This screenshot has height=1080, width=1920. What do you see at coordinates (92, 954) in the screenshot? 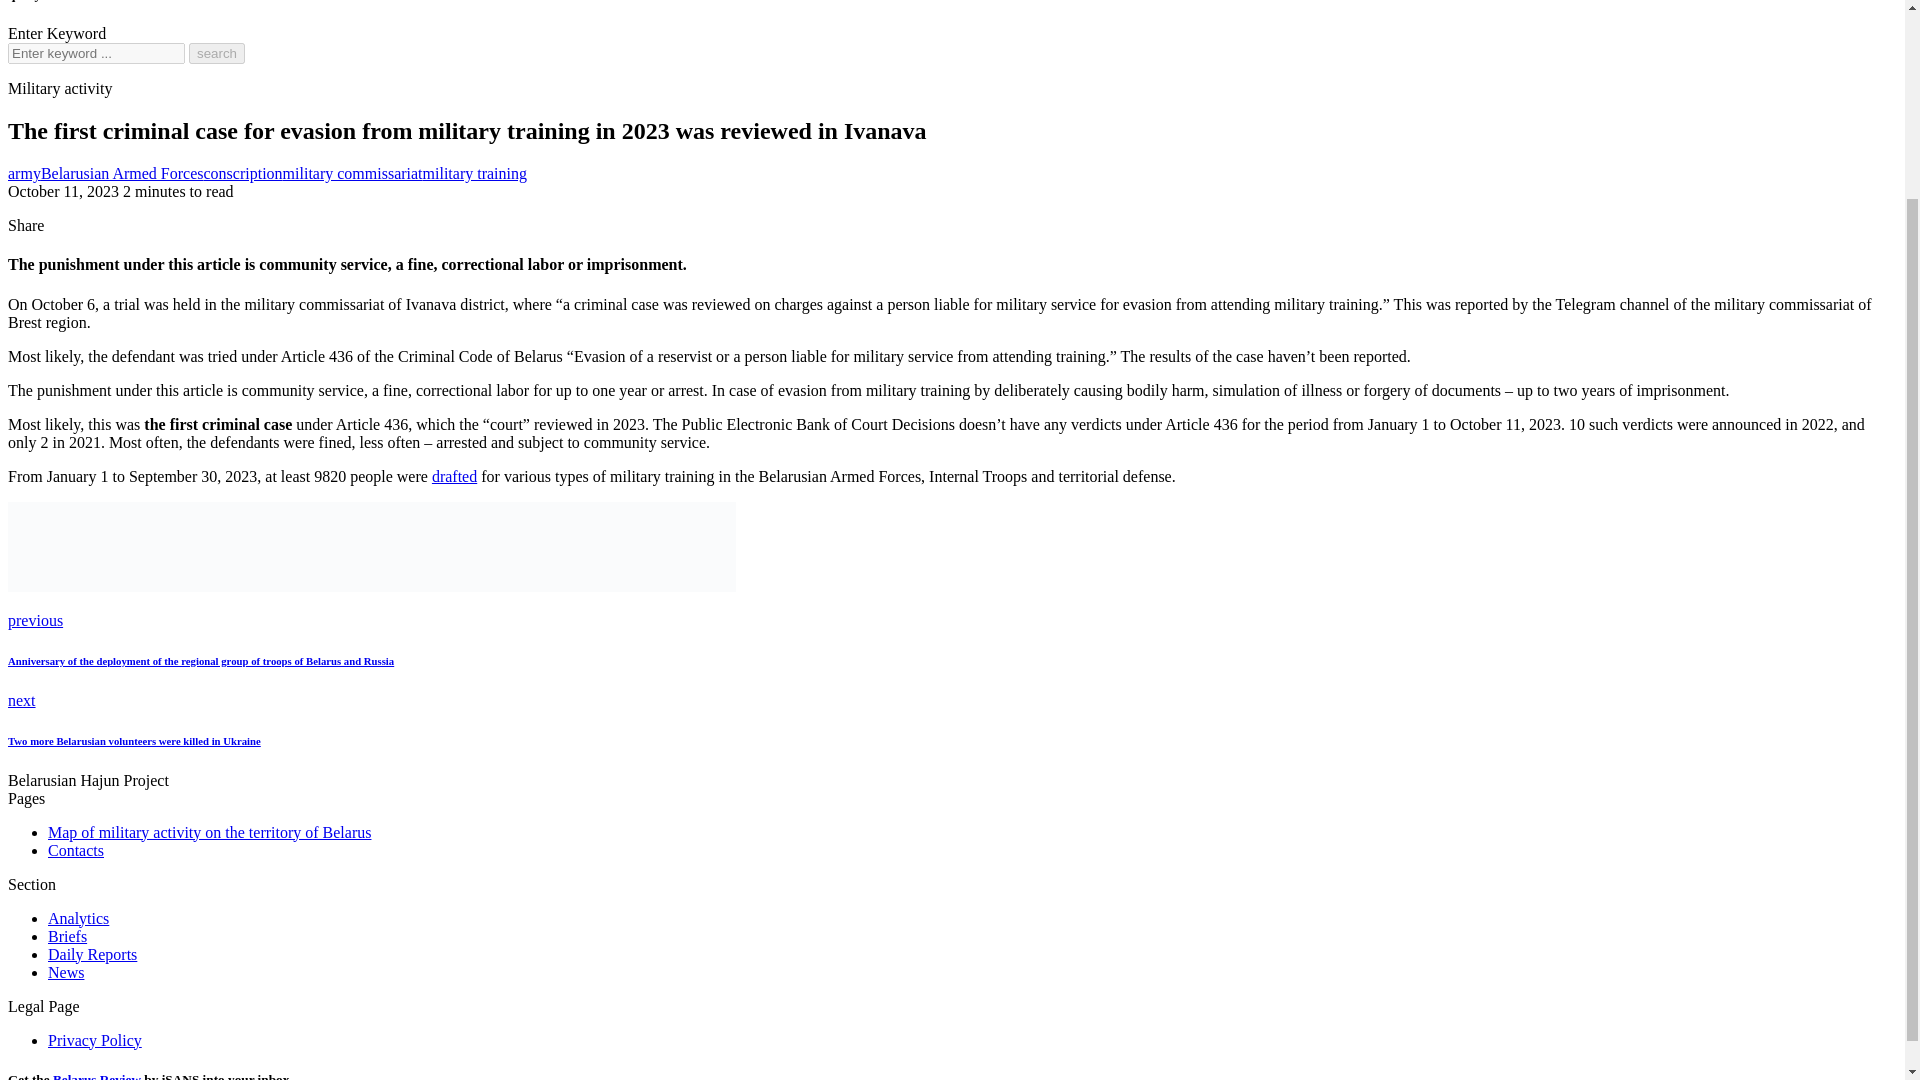
I see `Daily Reports` at bounding box center [92, 954].